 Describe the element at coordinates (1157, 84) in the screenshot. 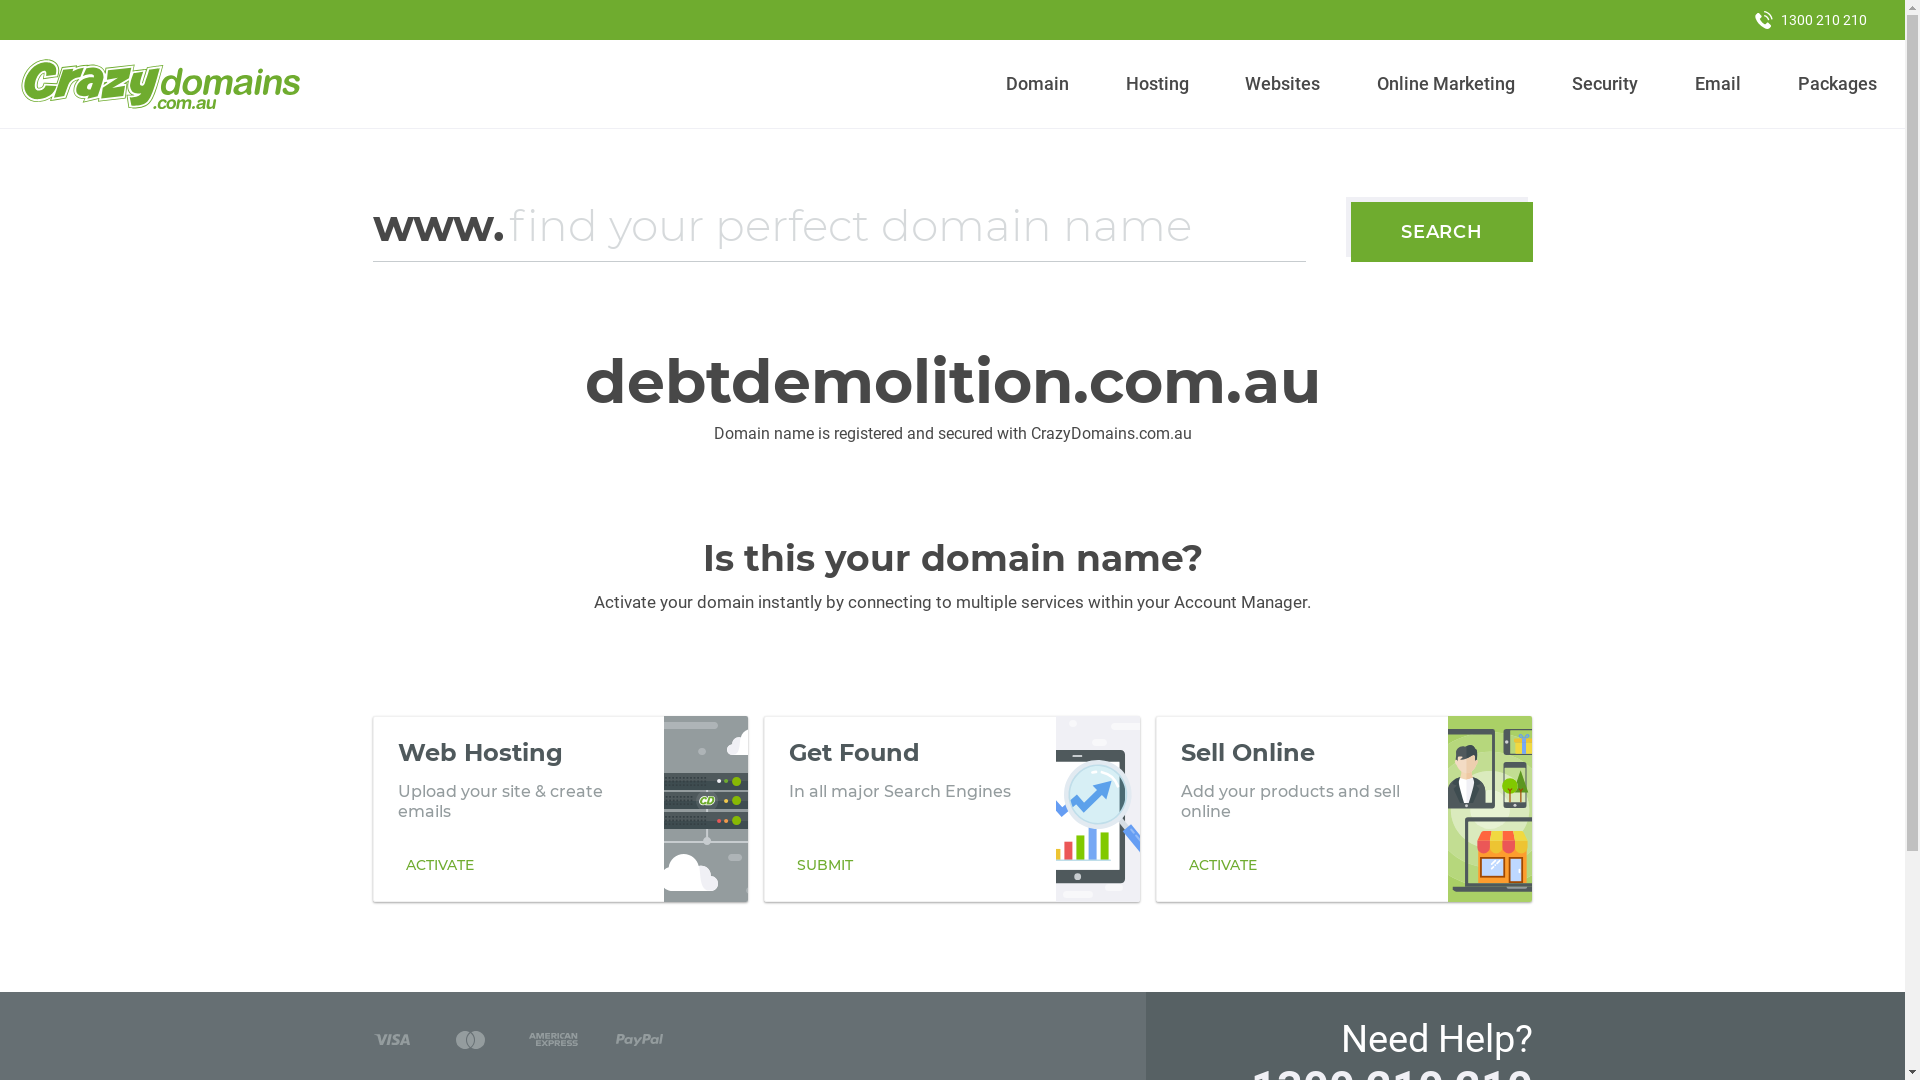

I see `Hosting` at that location.